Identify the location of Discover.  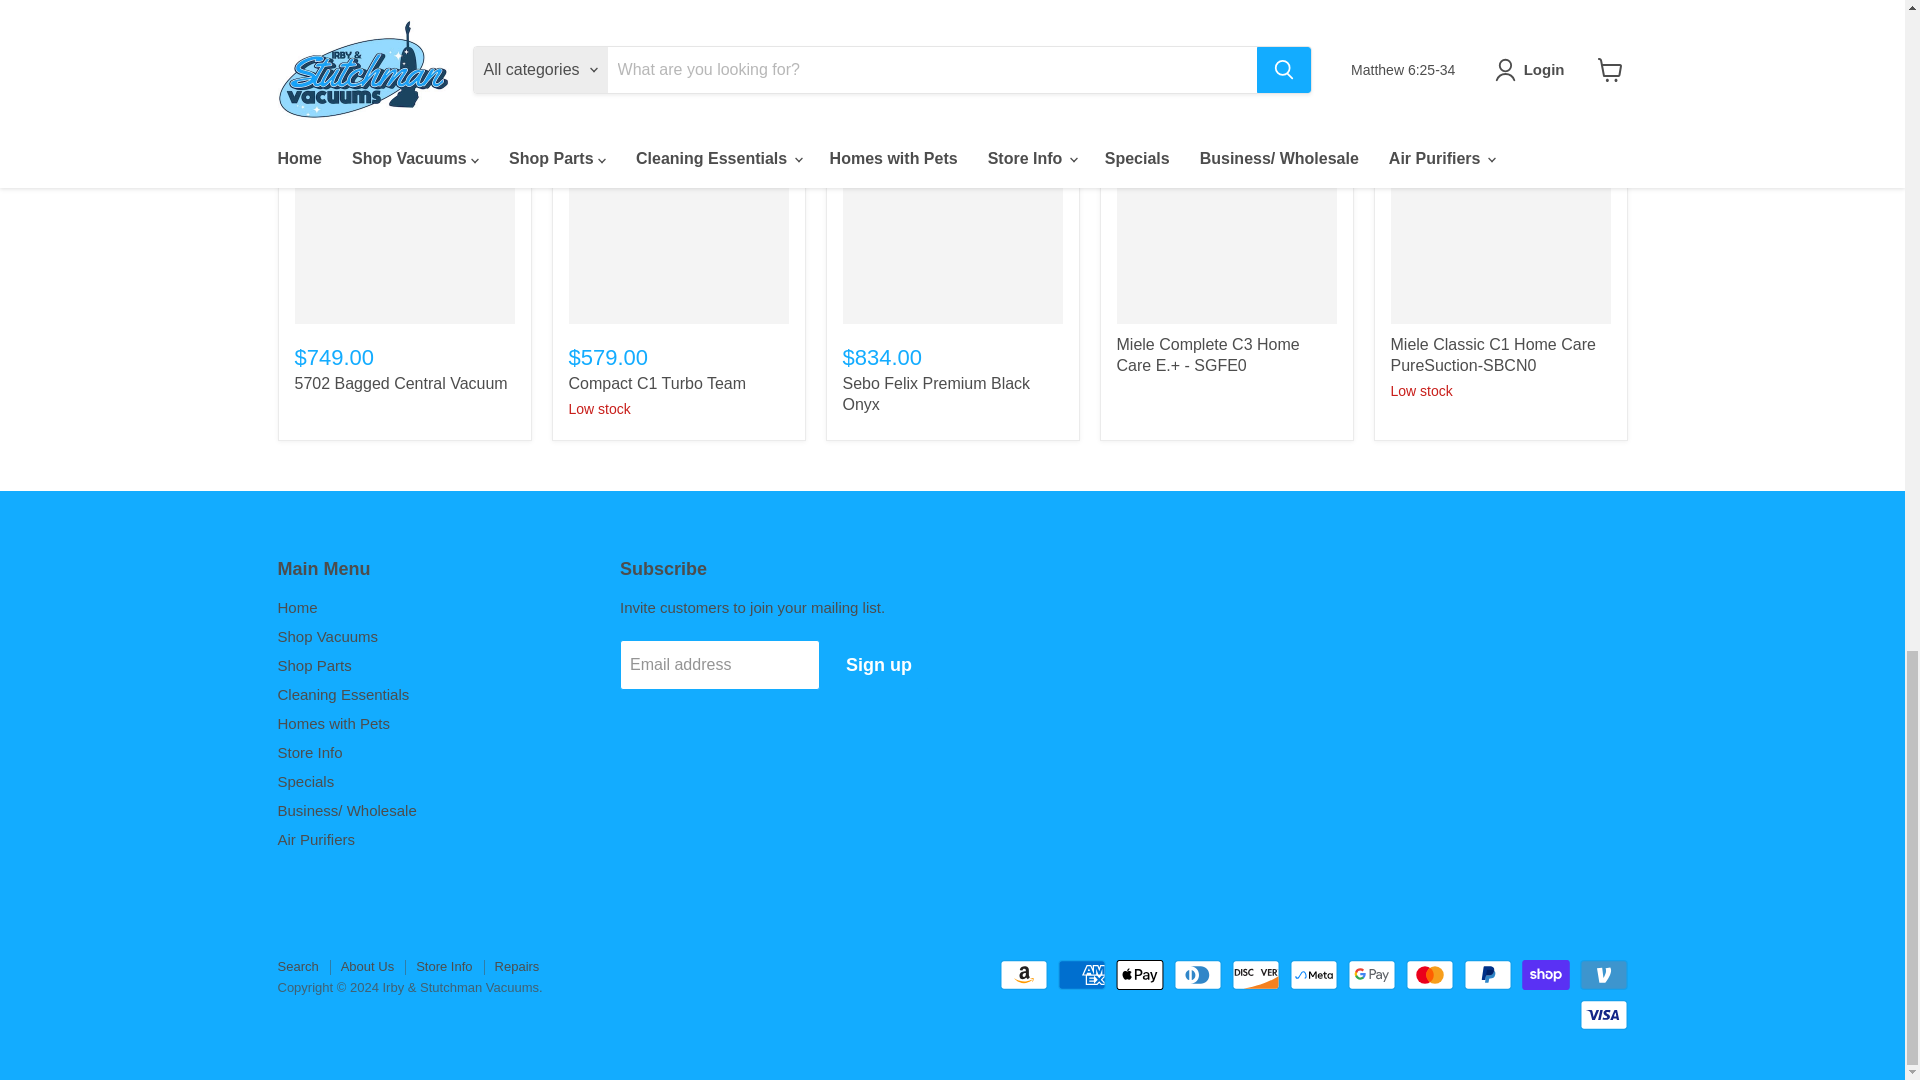
(1256, 975).